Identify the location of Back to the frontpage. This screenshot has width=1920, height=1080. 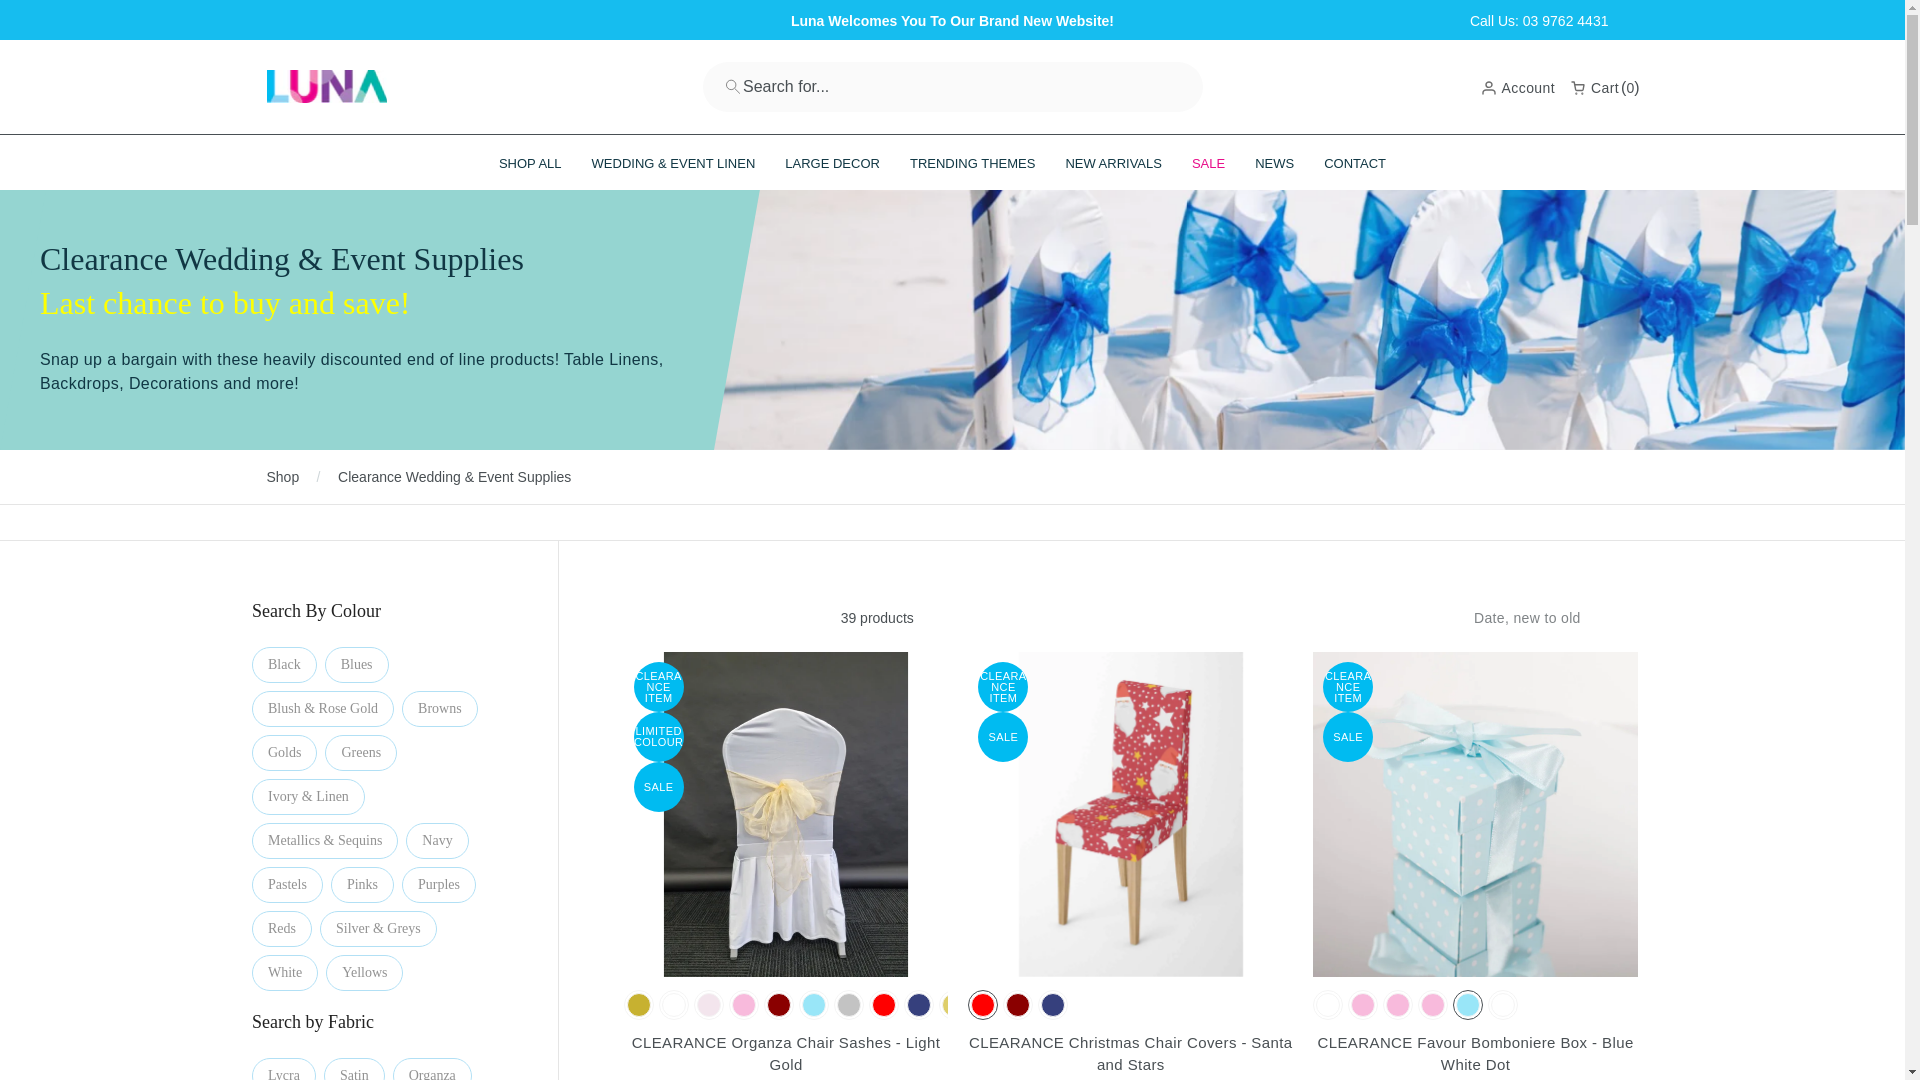
(282, 476).